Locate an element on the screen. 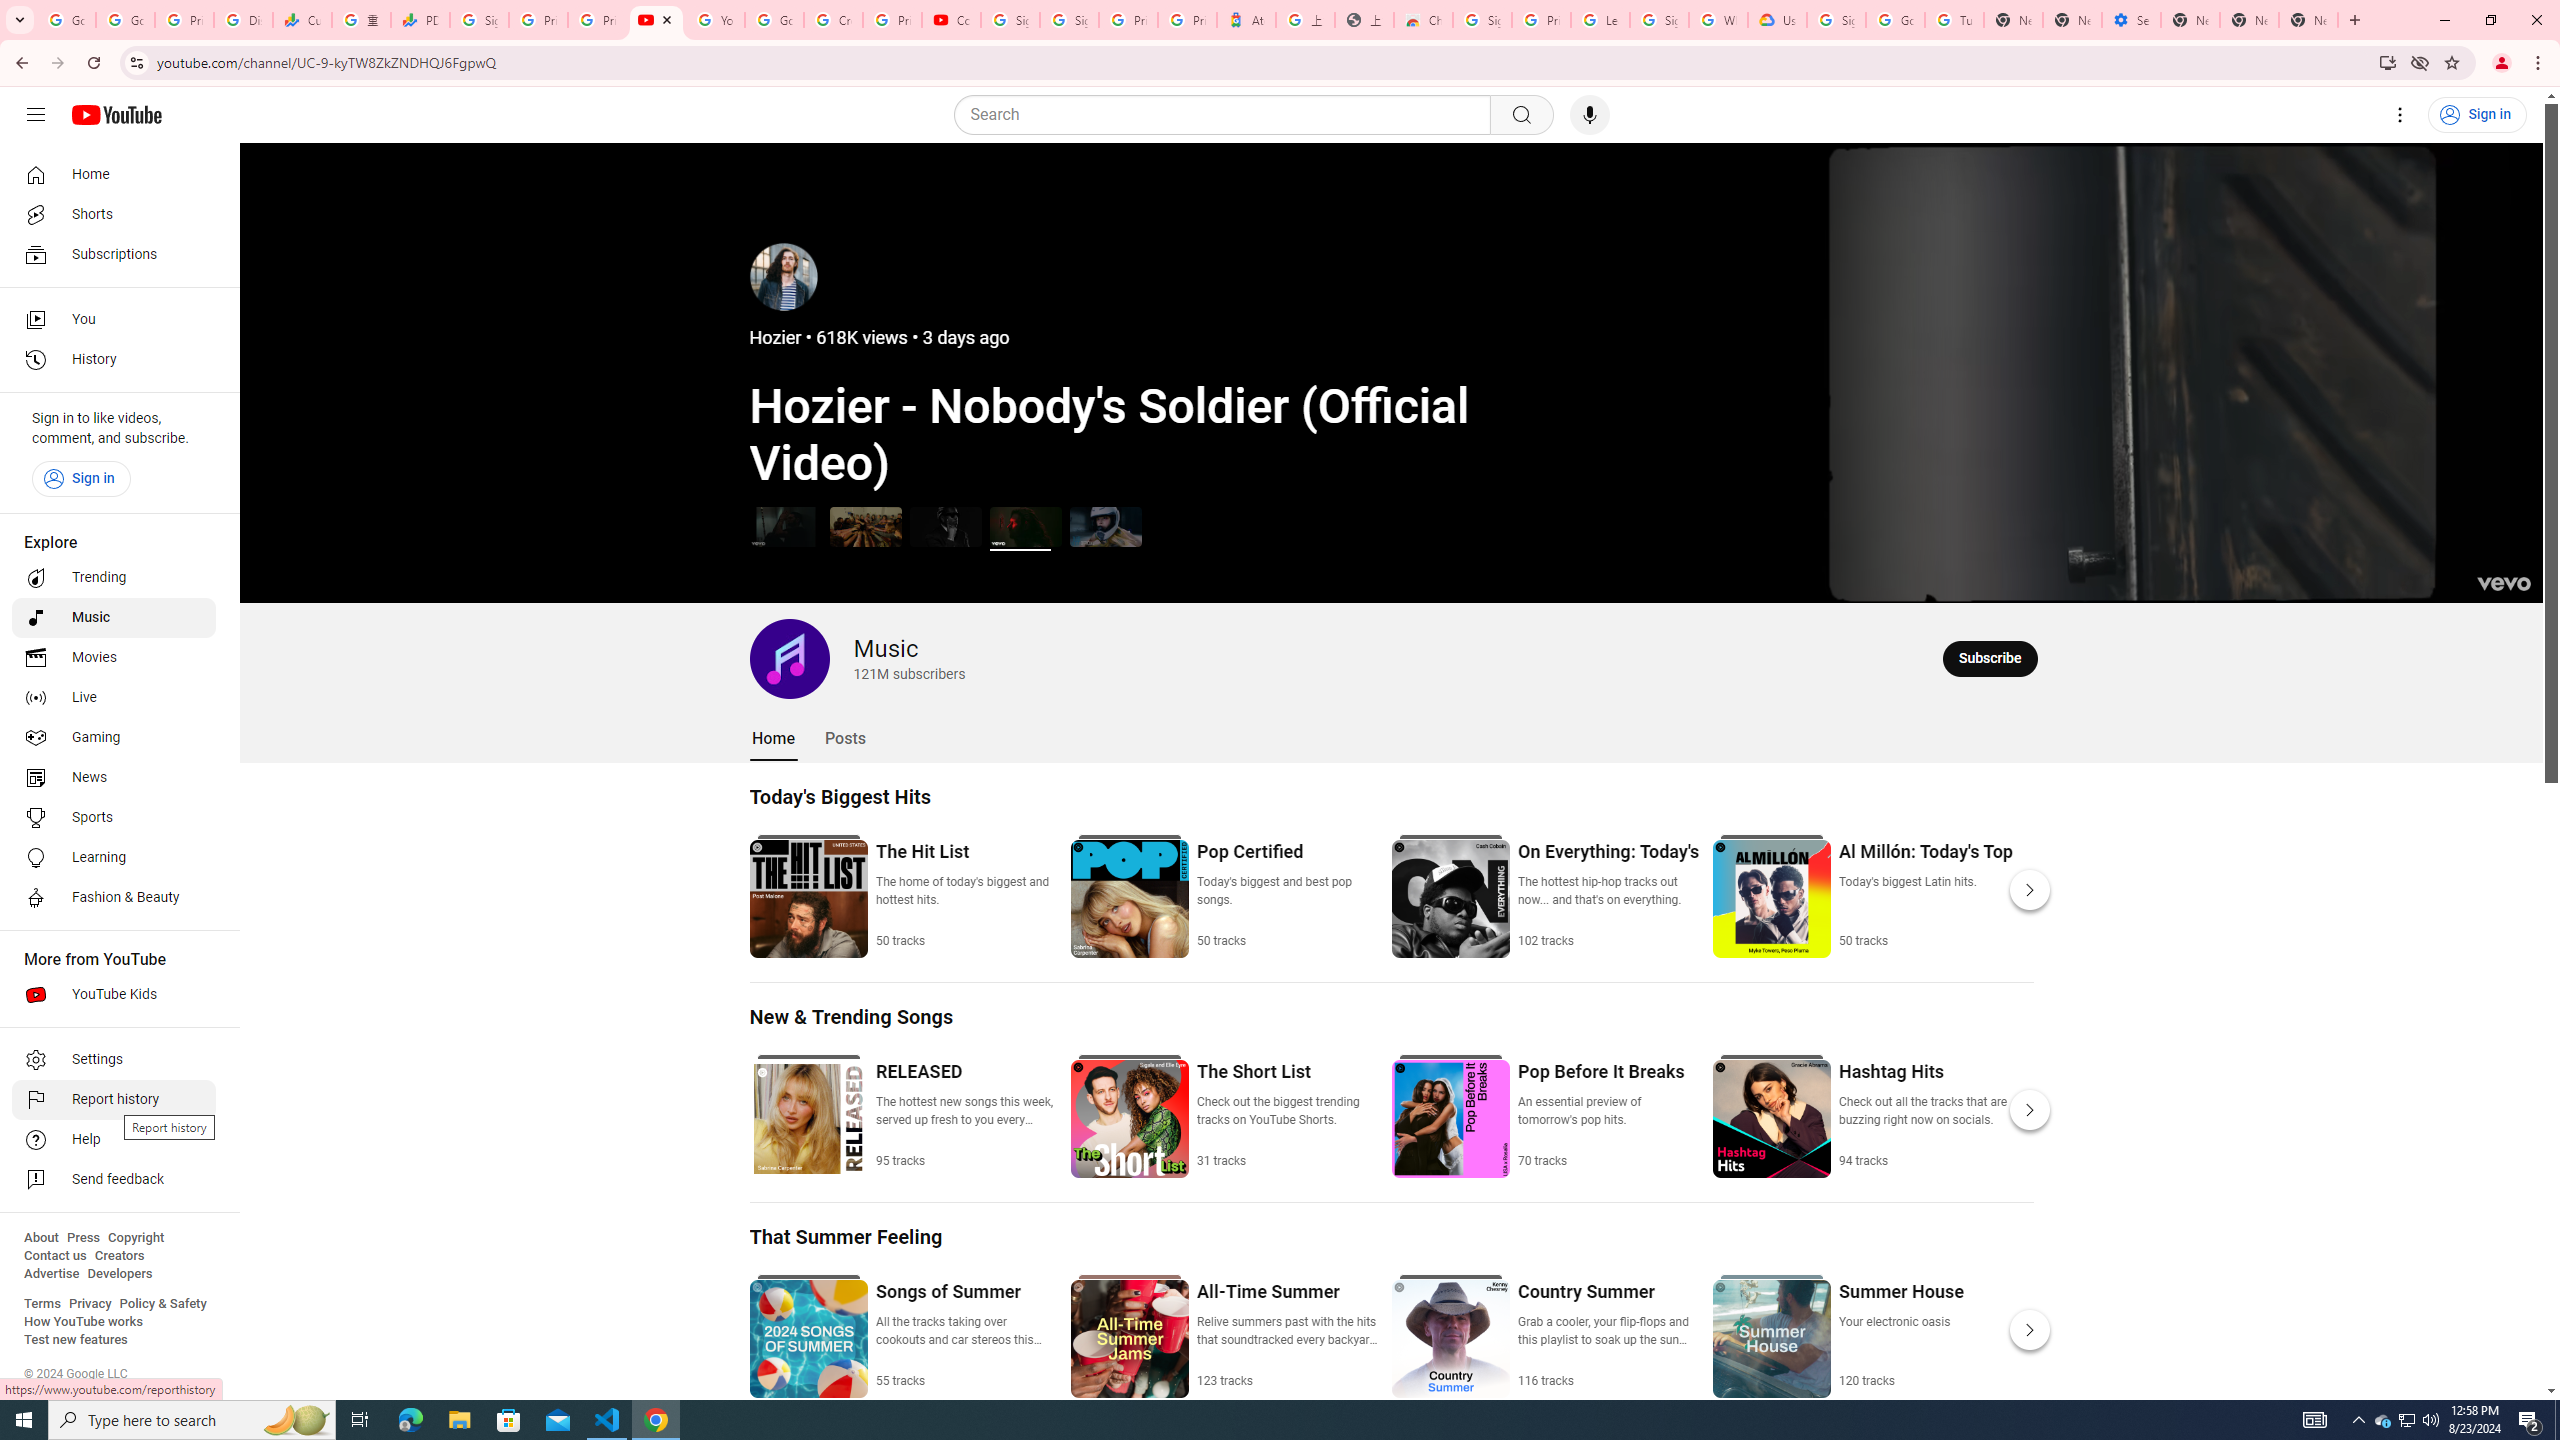 The width and height of the screenshot is (2560, 1440). Send feedback is located at coordinates (114, 1180).